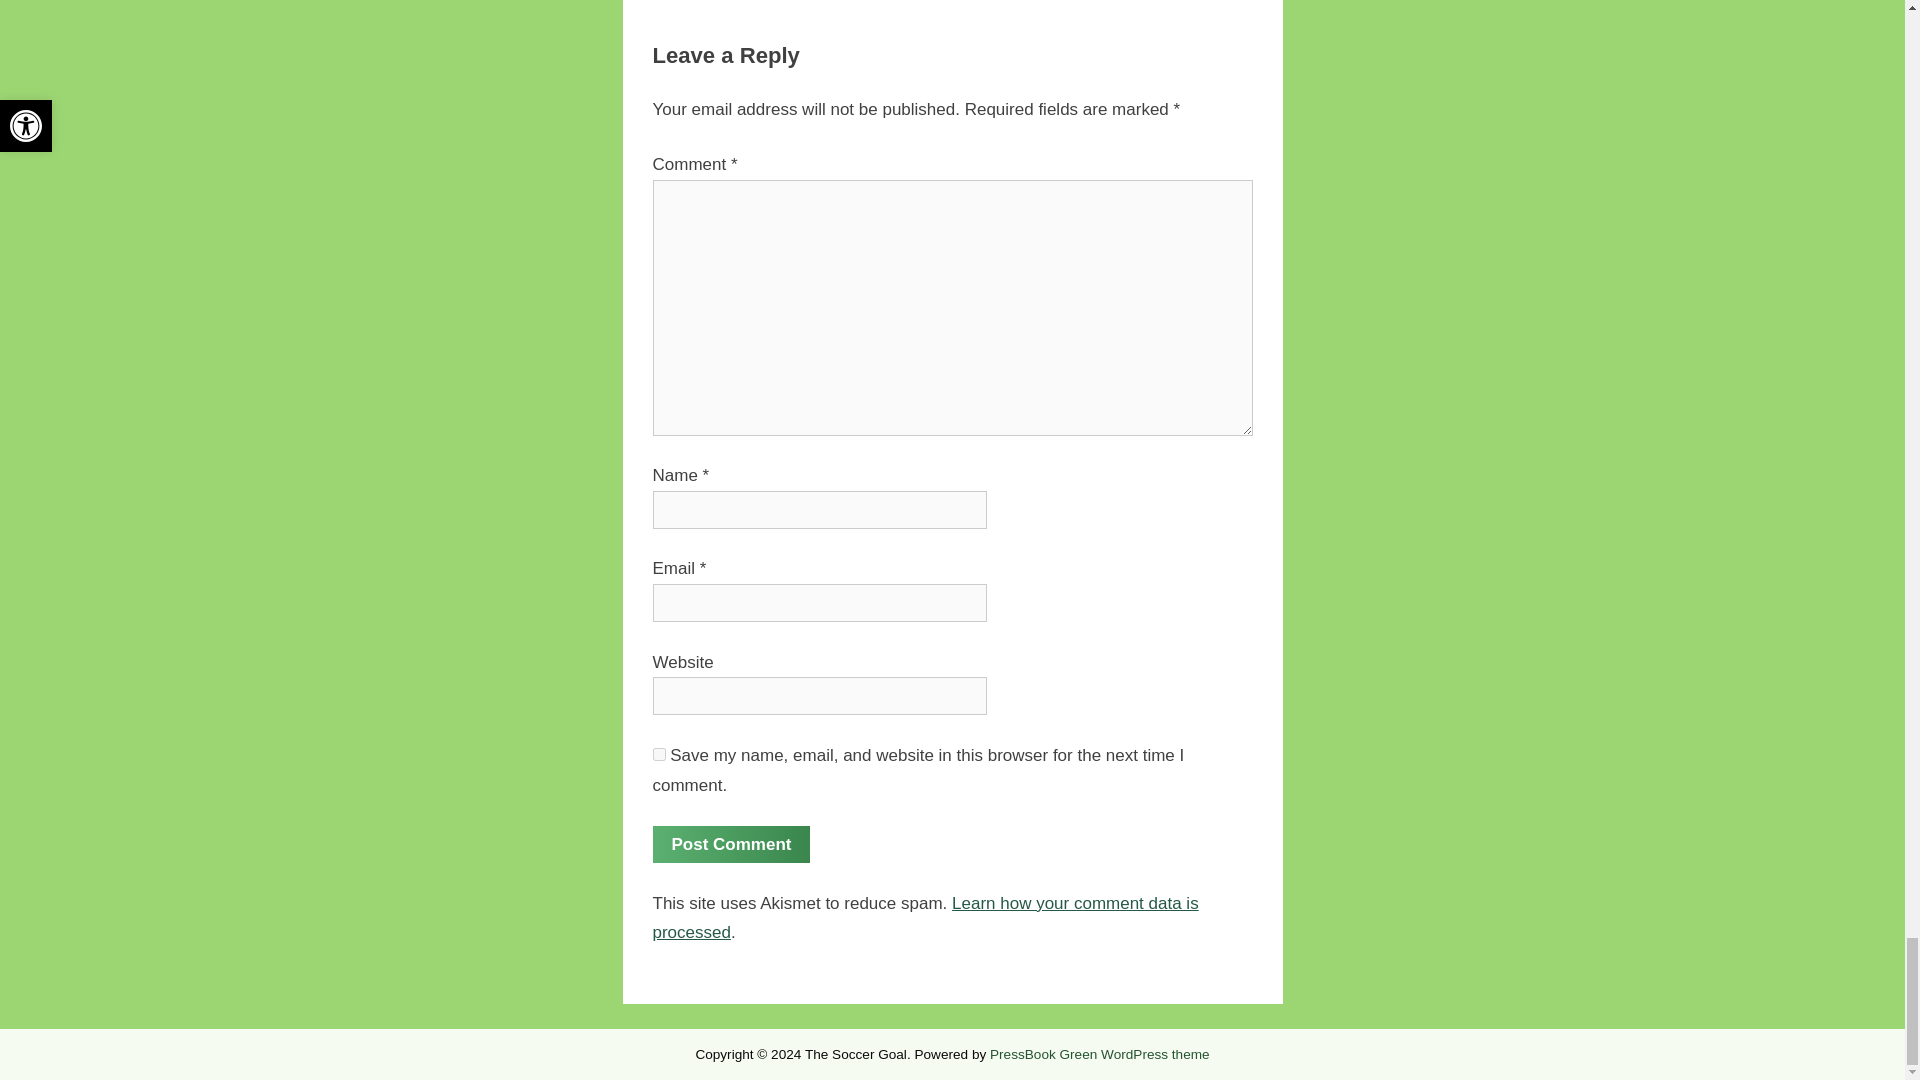 This screenshot has width=1920, height=1080. Describe the element at coordinates (731, 844) in the screenshot. I see `Post Comment` at that location.